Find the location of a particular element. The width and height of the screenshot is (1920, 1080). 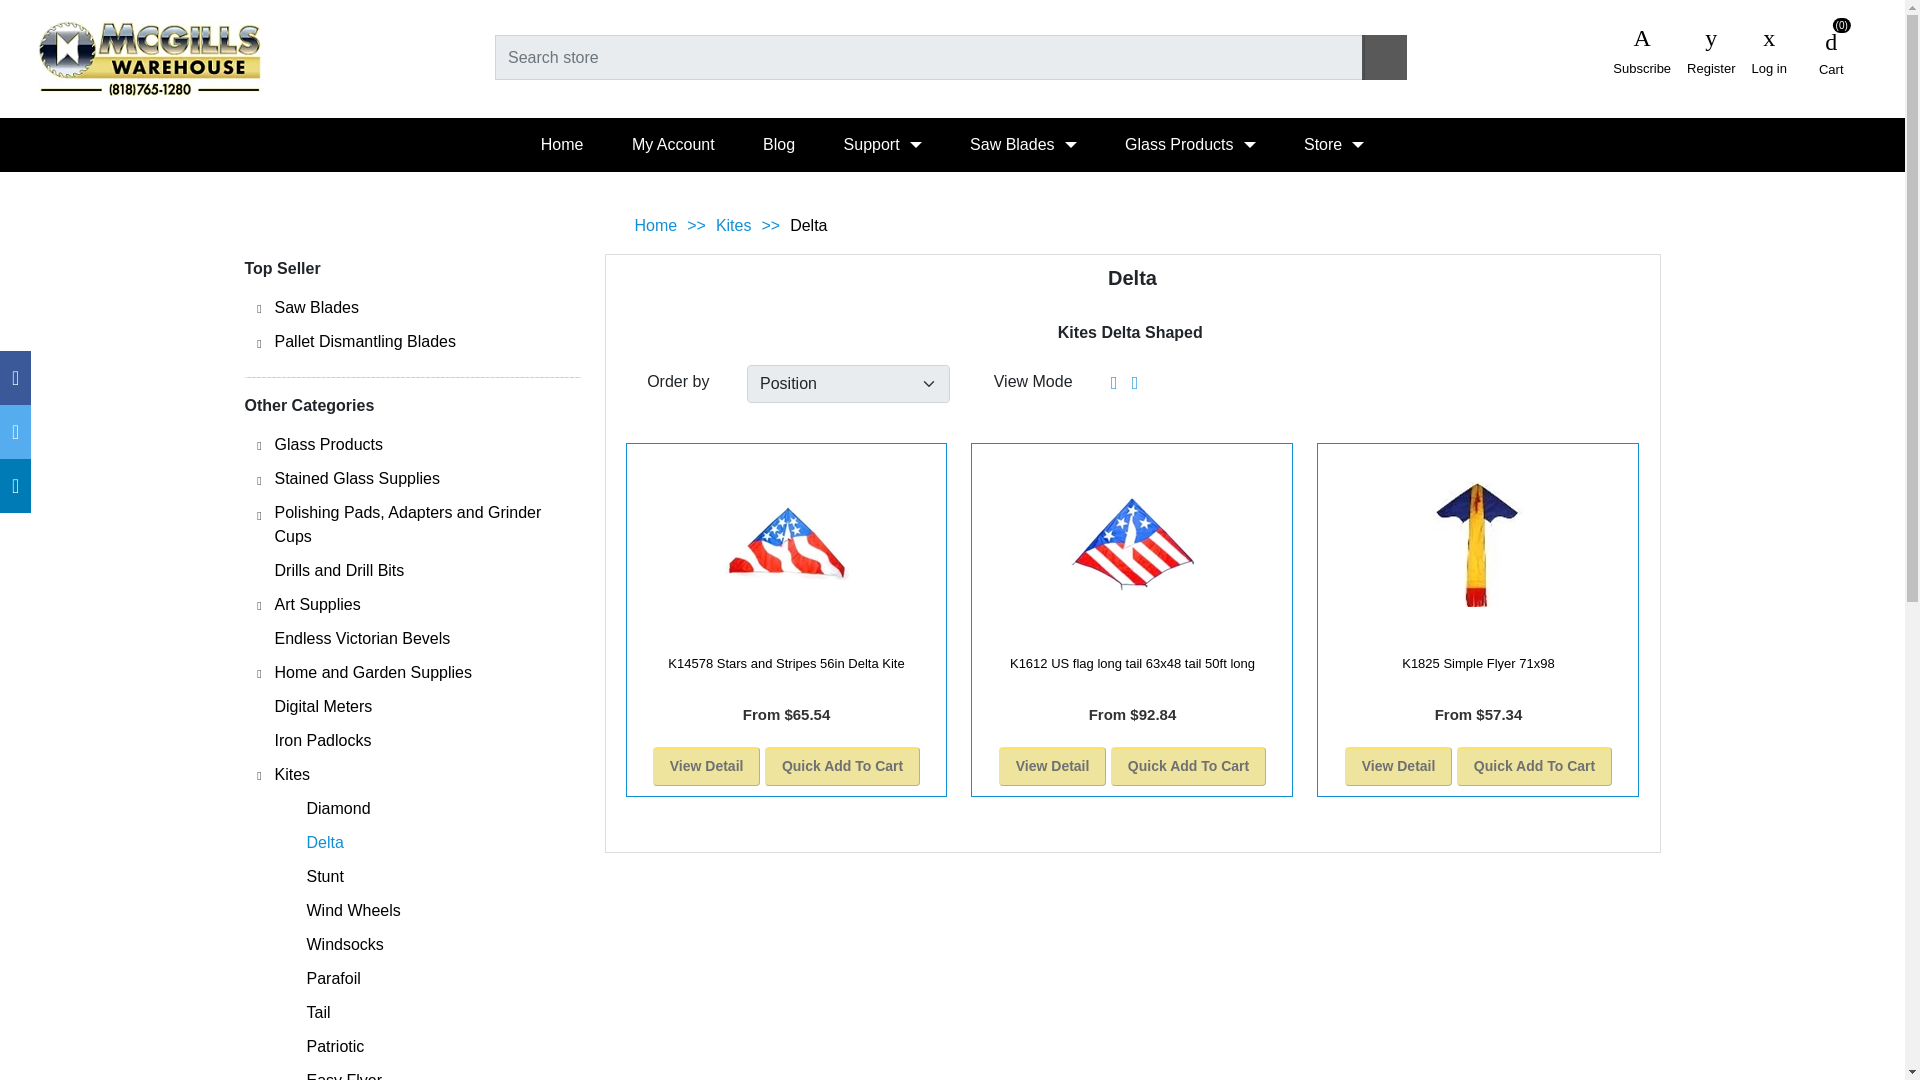

Search is located at coordinates (1384, 56).